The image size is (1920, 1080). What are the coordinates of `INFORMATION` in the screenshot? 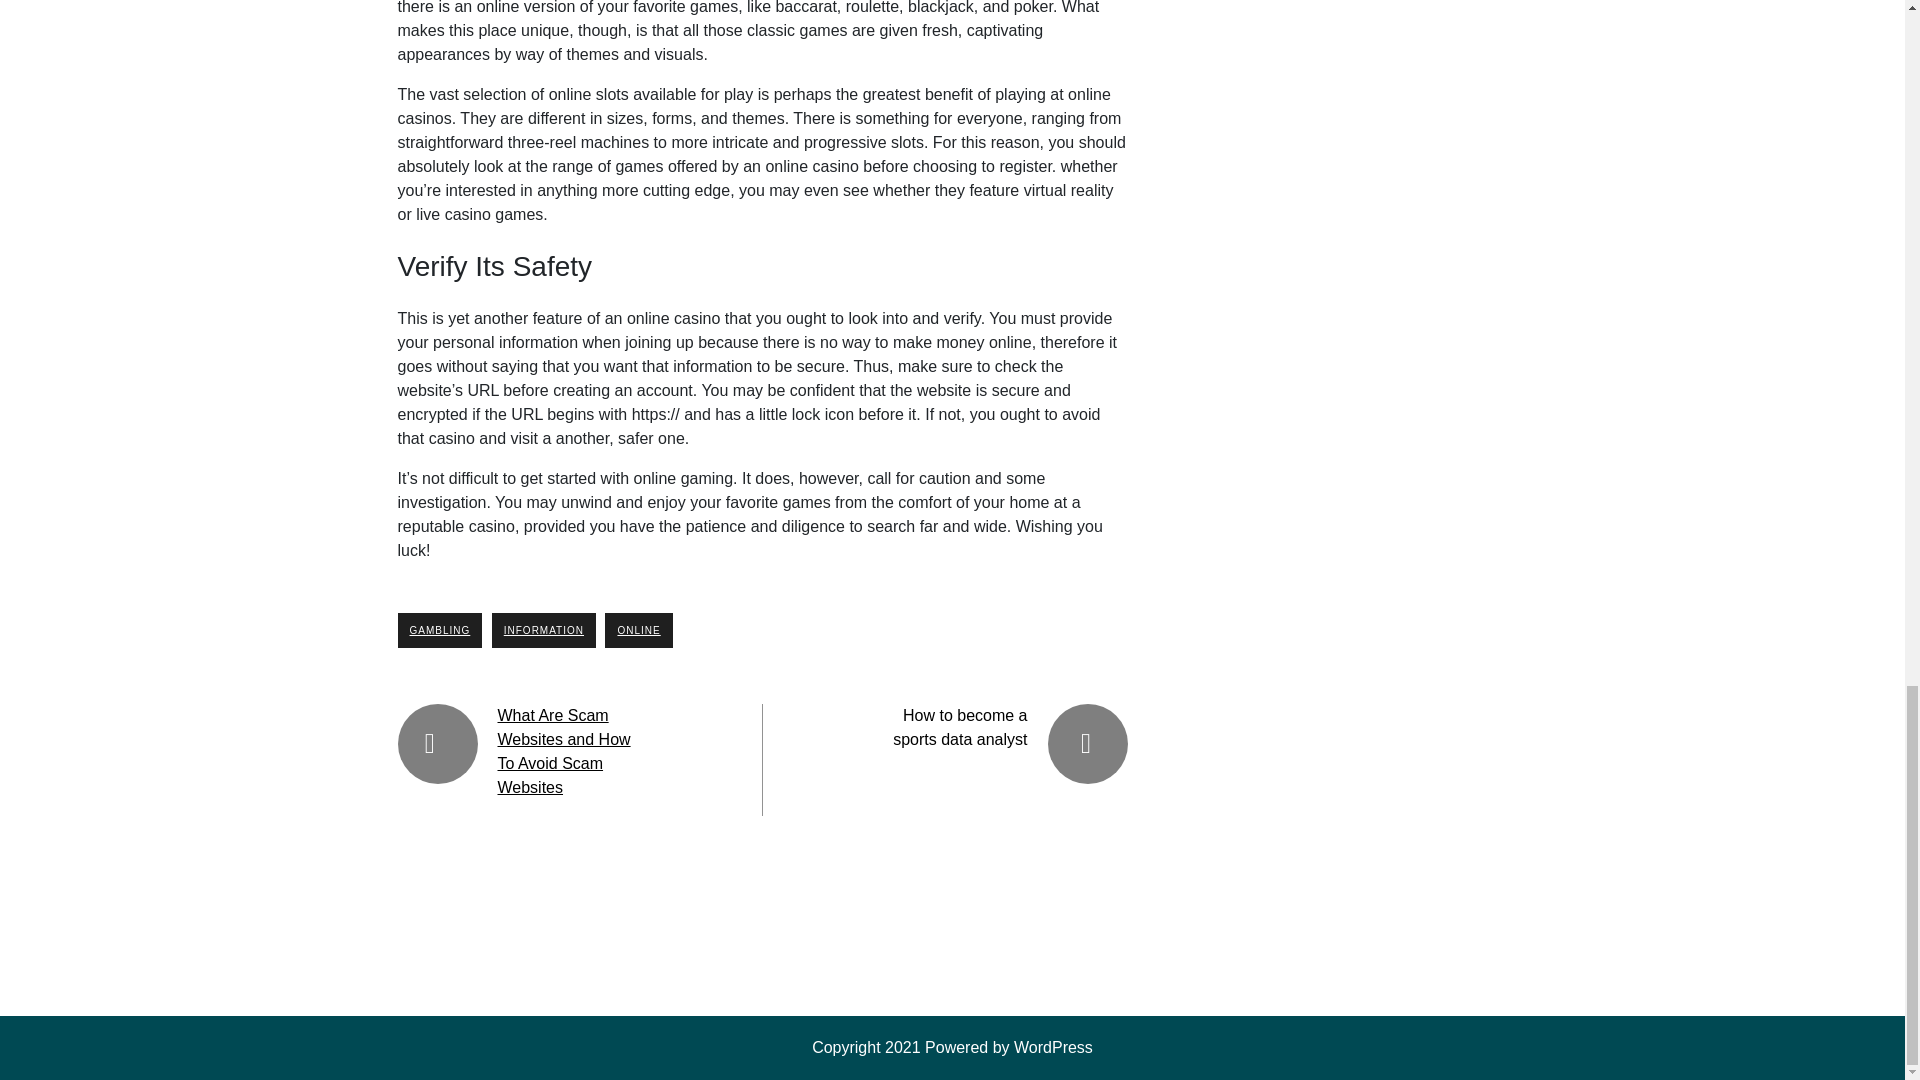 It's located at (543, 630).